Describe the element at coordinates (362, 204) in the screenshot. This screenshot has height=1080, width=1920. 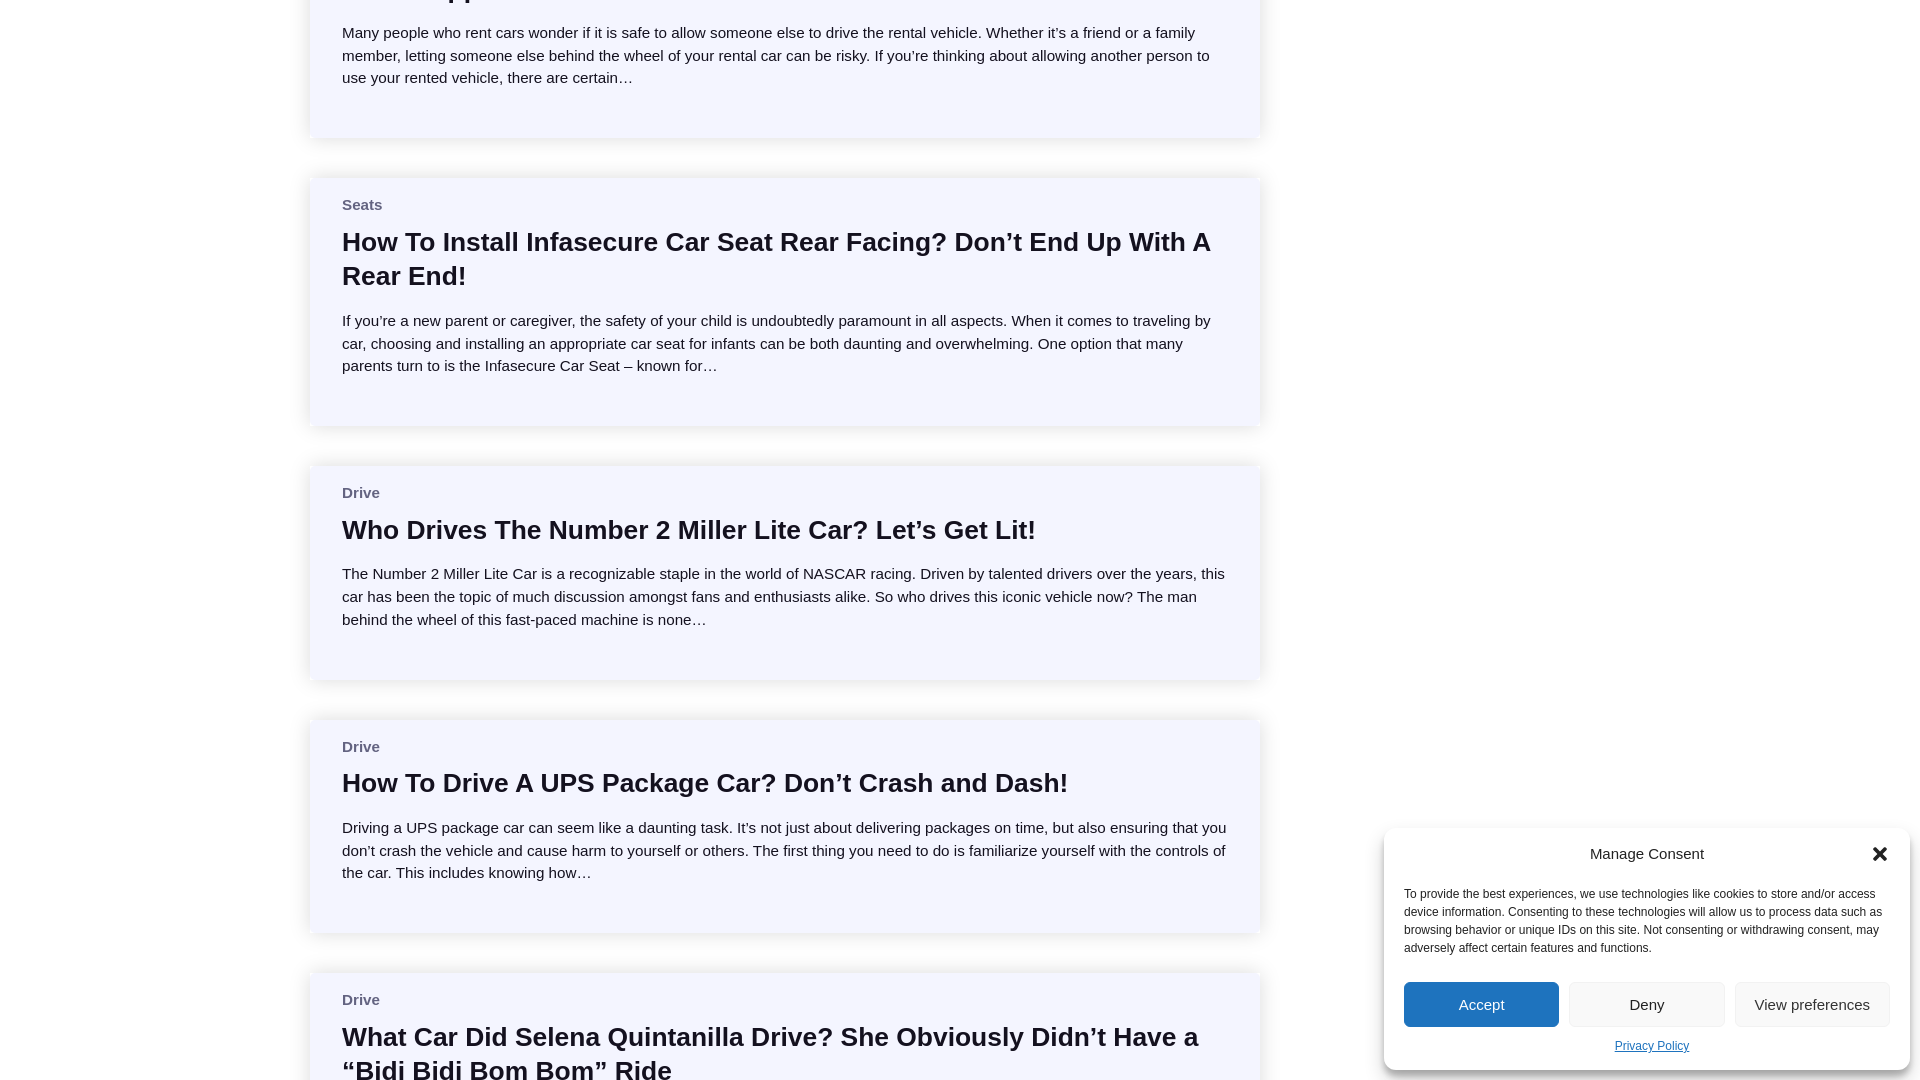
I see `Seats` at that location.